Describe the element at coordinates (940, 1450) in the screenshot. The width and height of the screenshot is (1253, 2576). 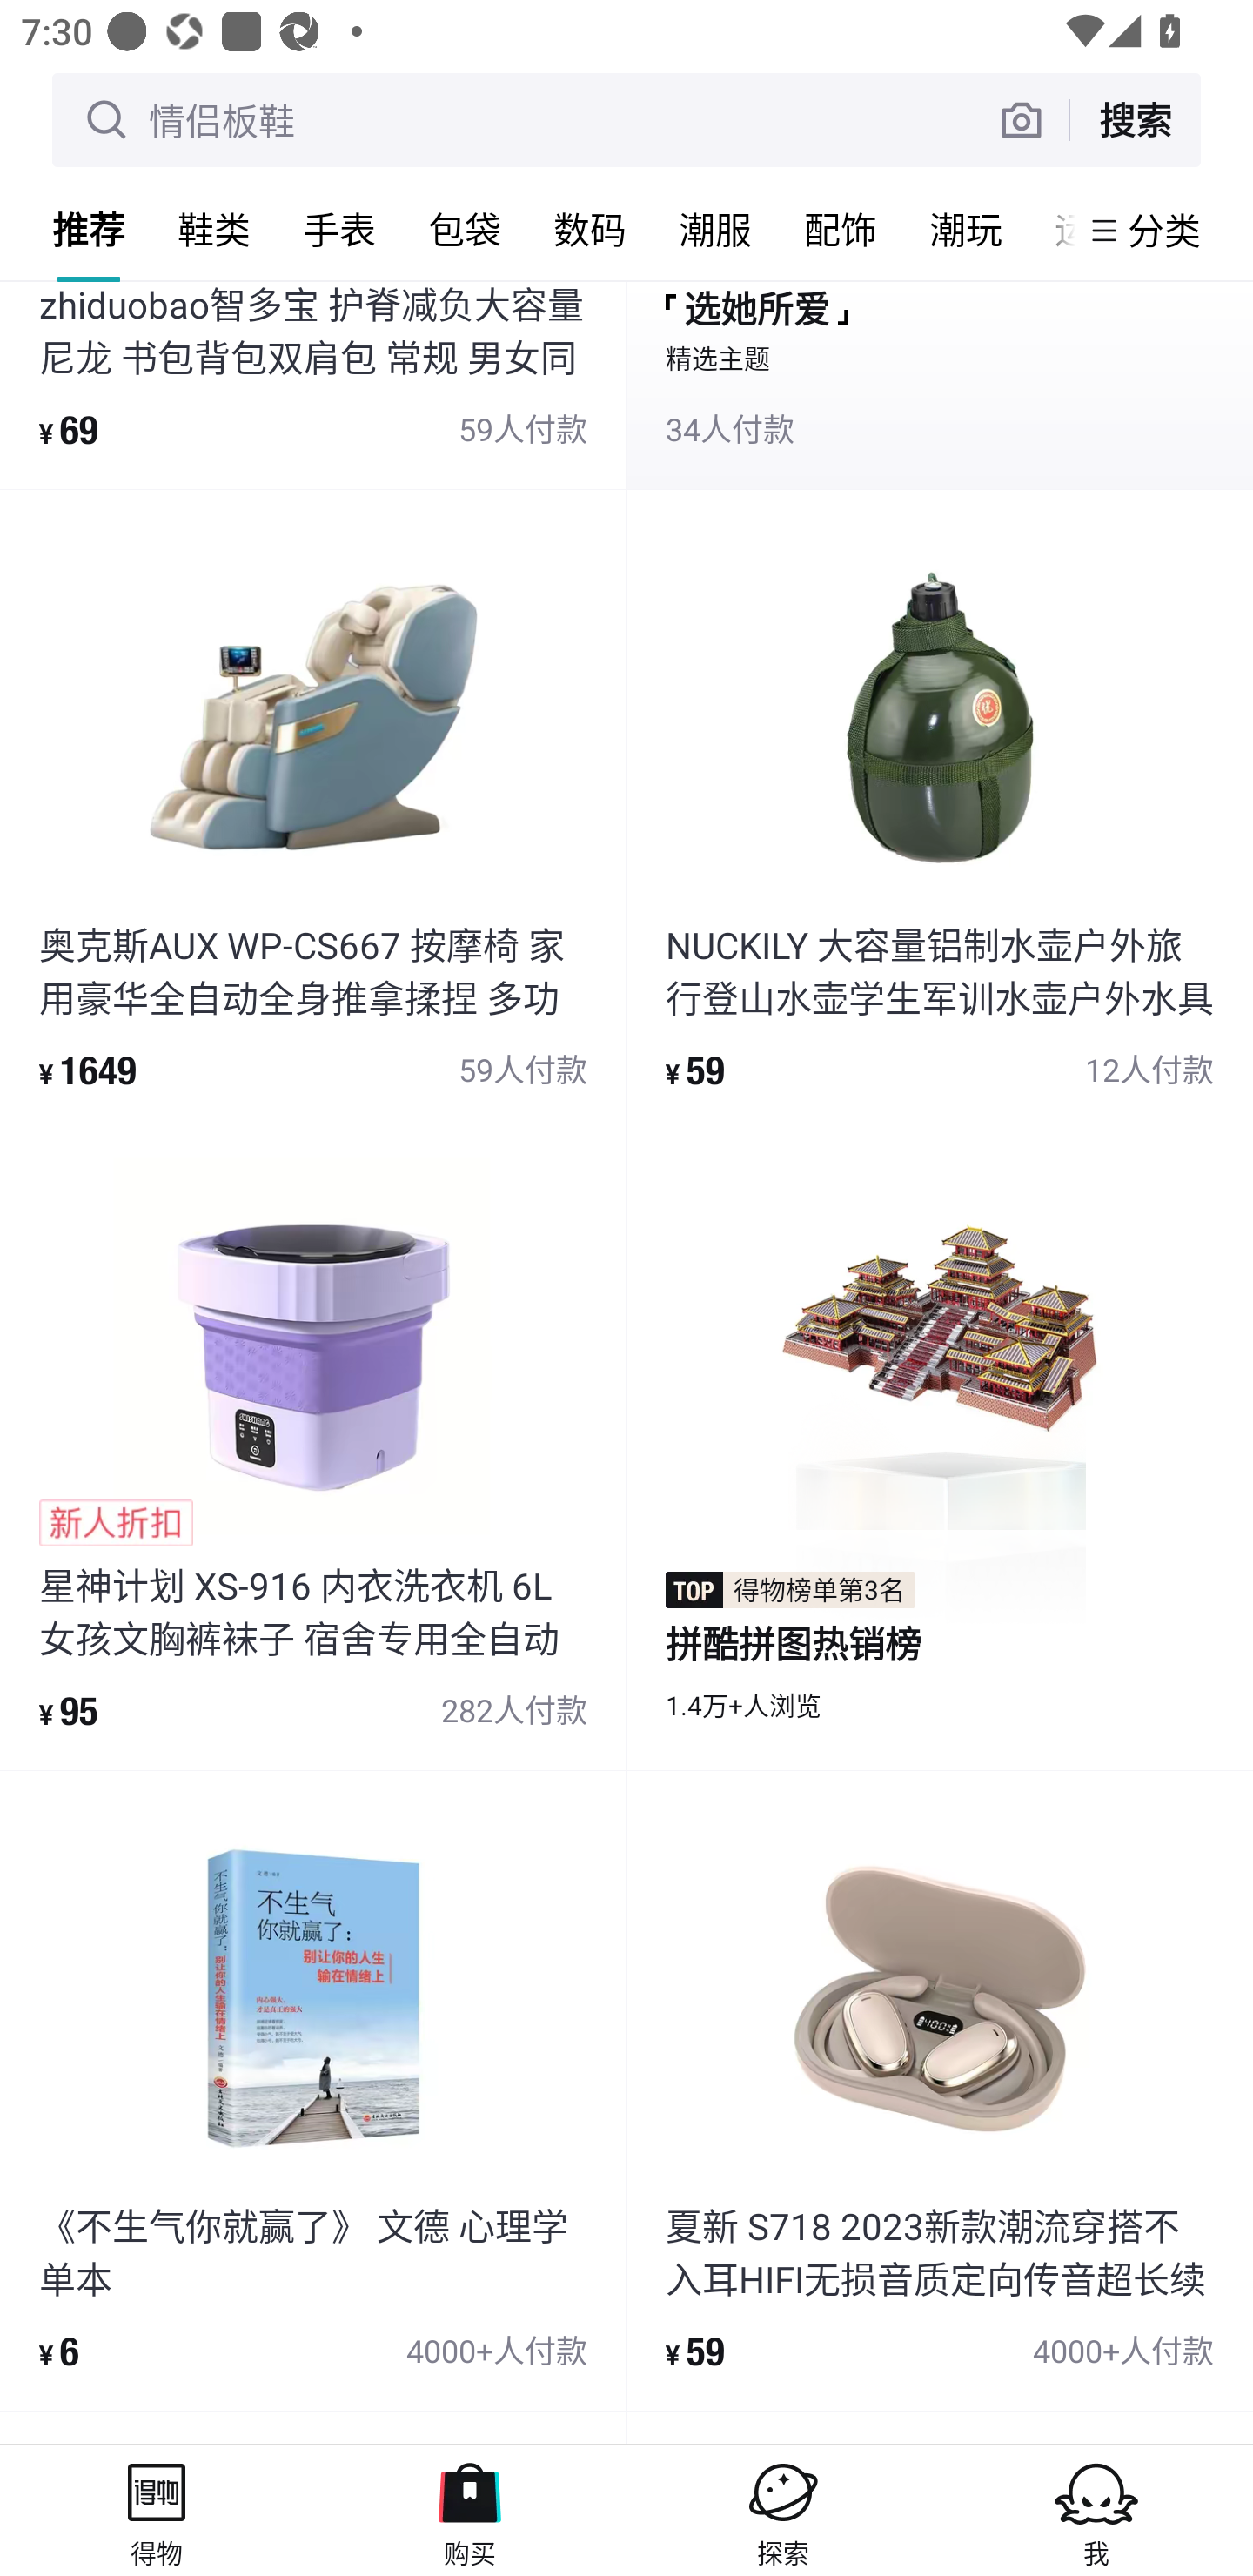
I see `得物榜单第3名 拼酷拼图热销榜 1.4万+人浏览` at that location.